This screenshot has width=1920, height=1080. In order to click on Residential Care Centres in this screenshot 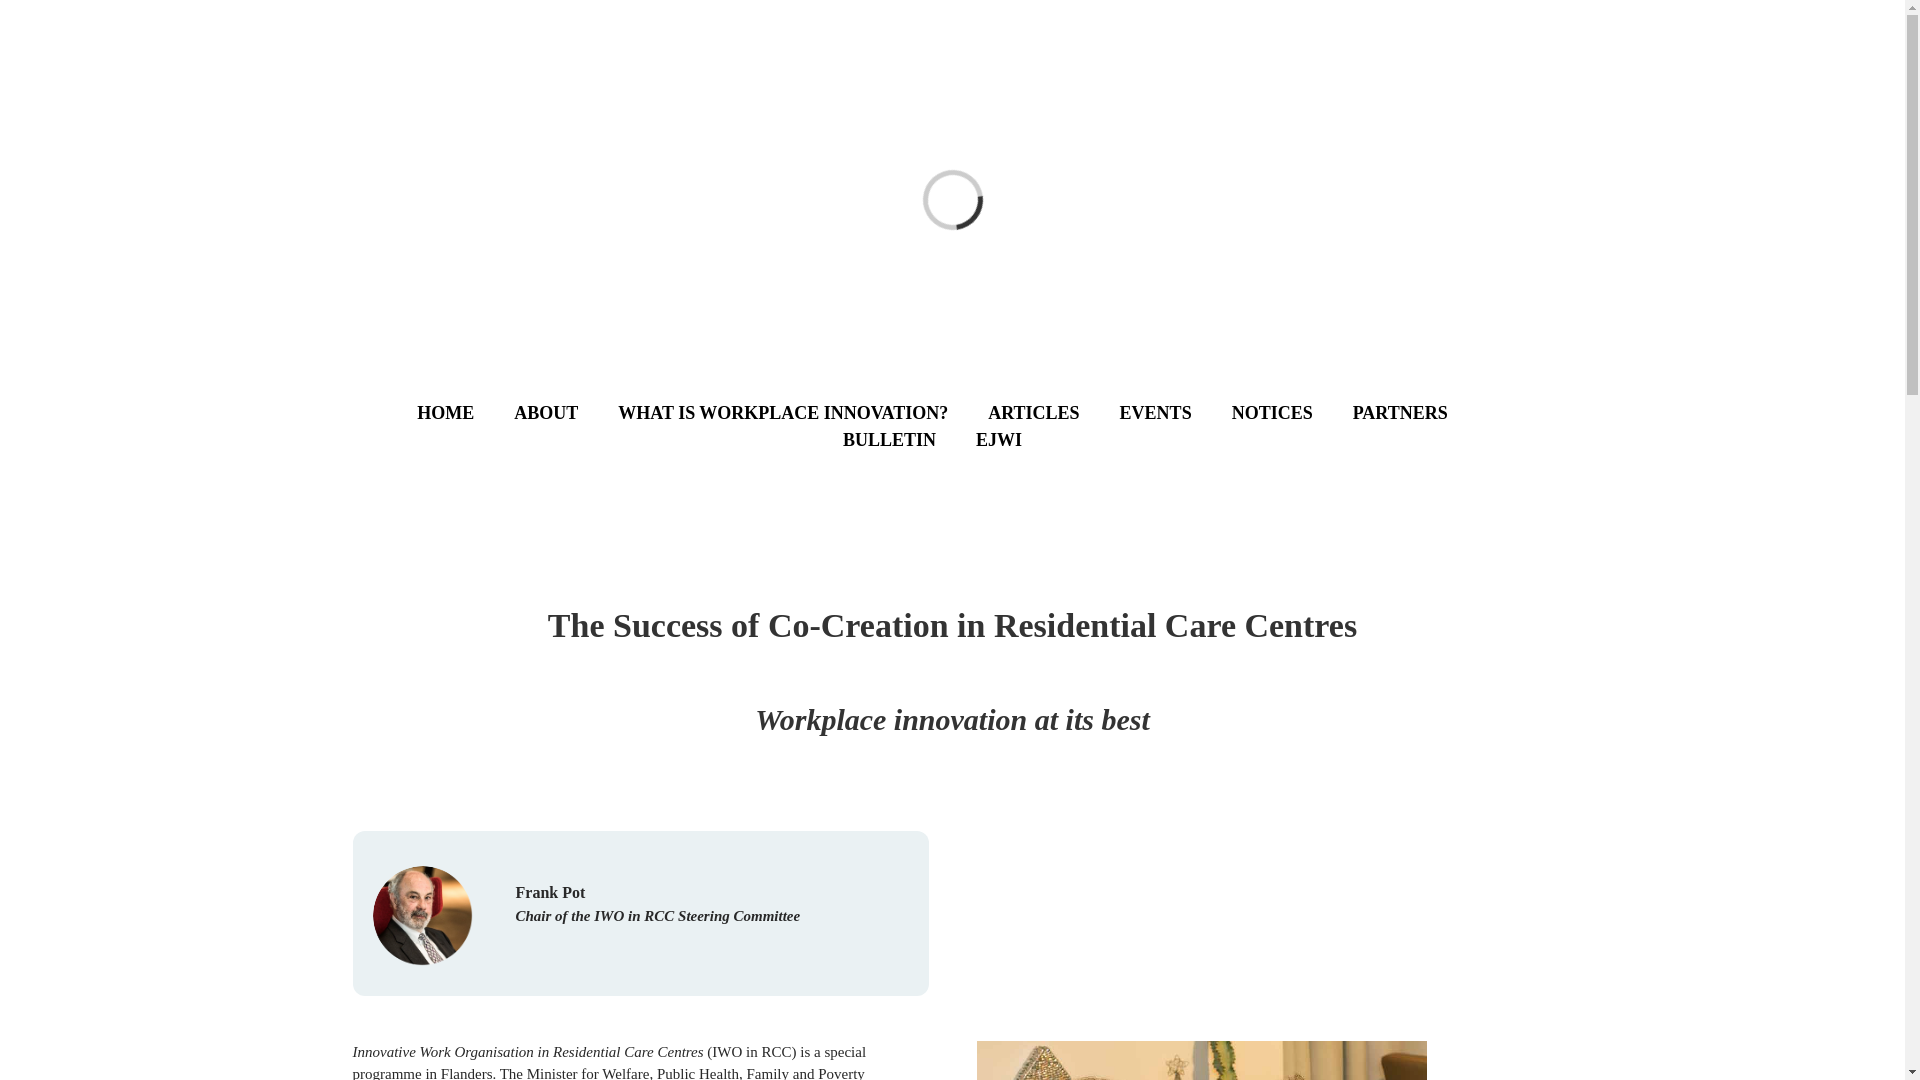, I will do `click(1200, 1060)`.